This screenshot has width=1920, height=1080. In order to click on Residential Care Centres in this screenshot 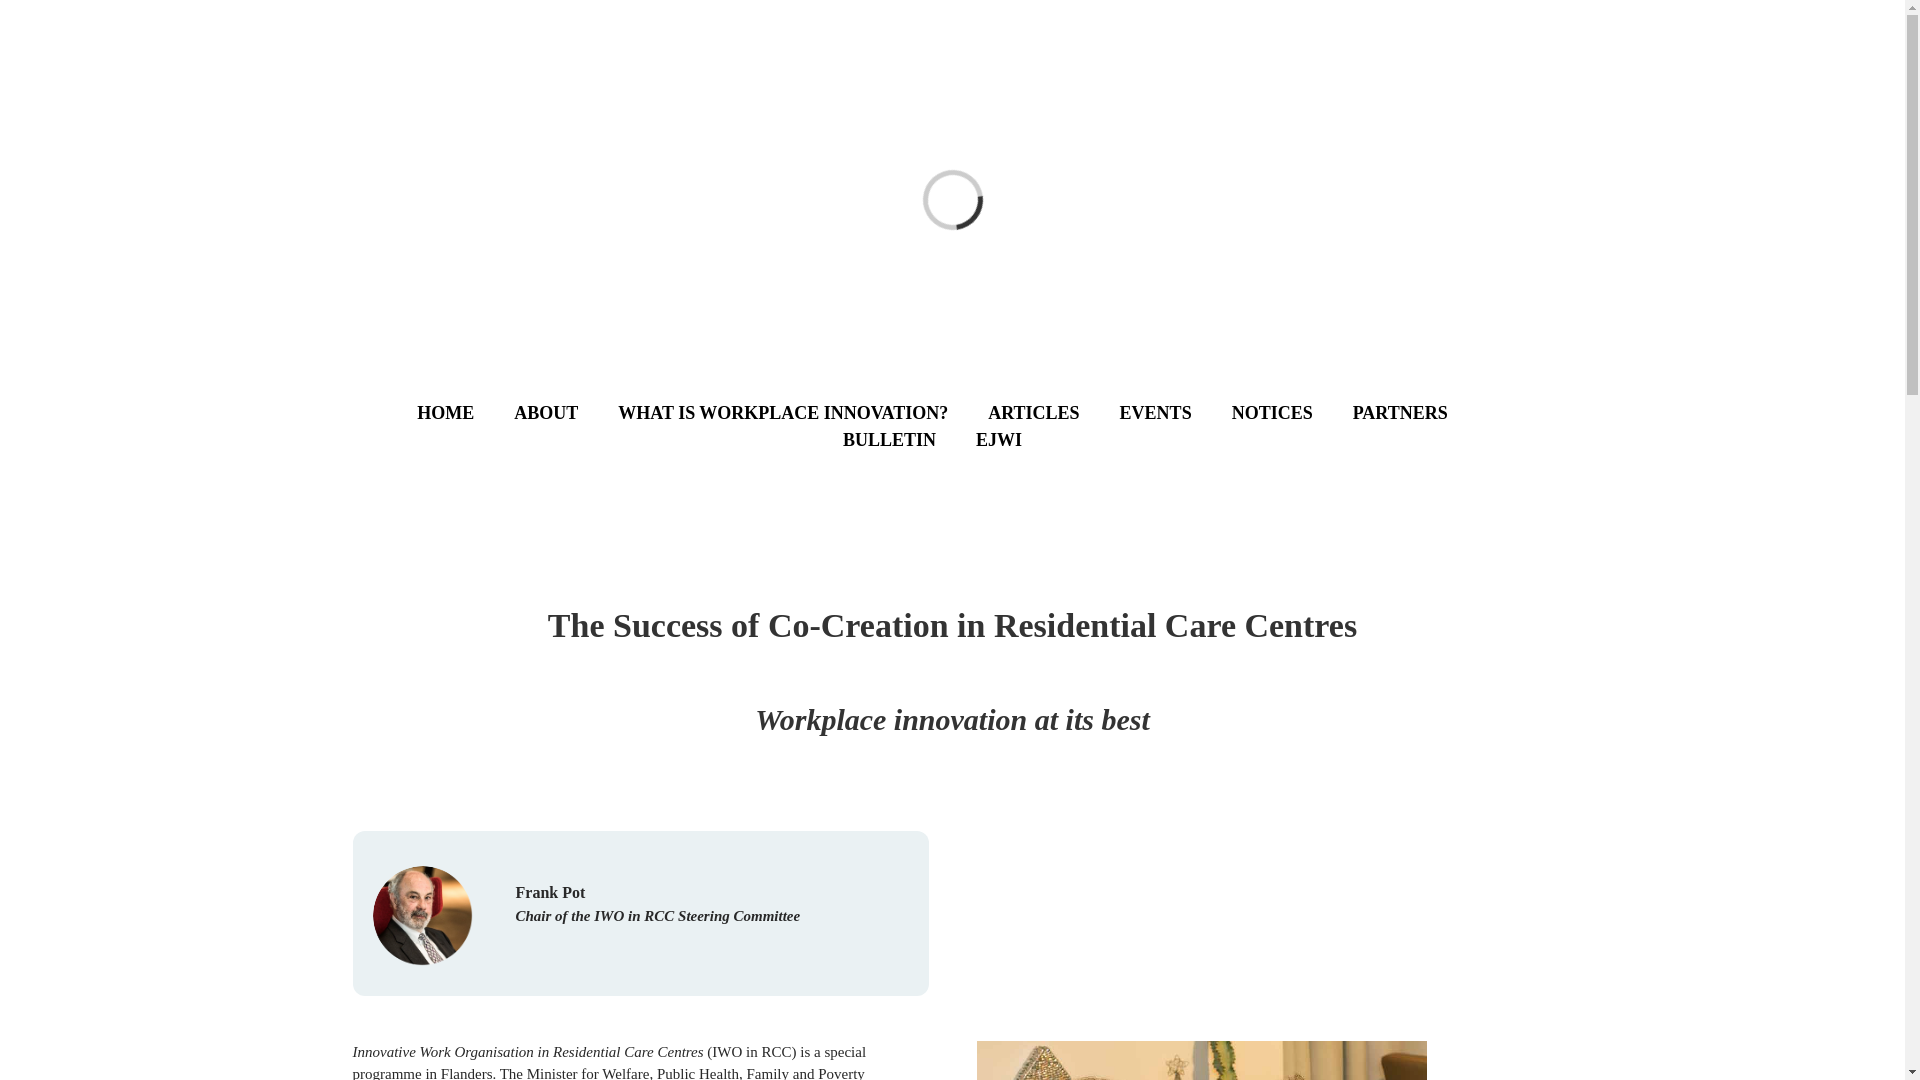, I will do `click(1200, 1060)`.